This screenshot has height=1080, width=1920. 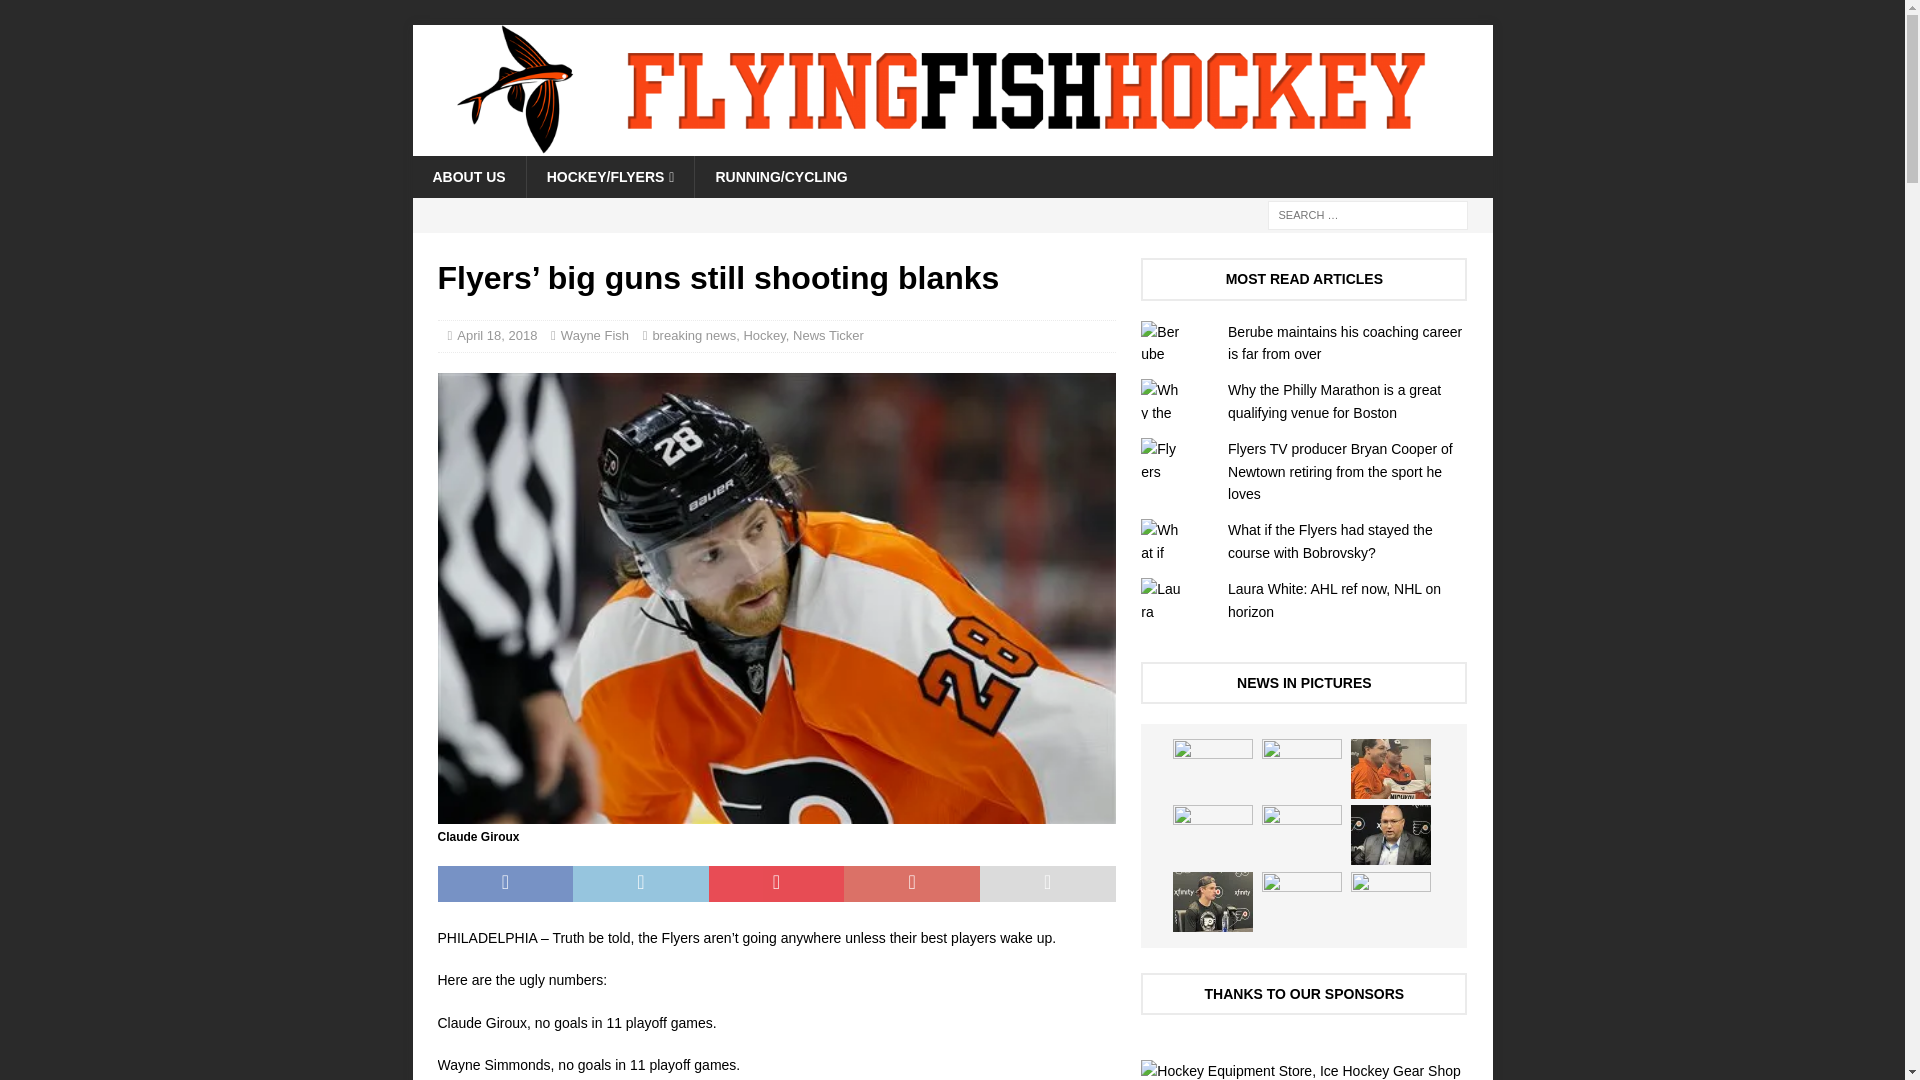 What do you see at coordinates (1344, 342) in the screenshot?
I see `Berube maintains his coaching career is far from over` at bounding box center [1344, 342].